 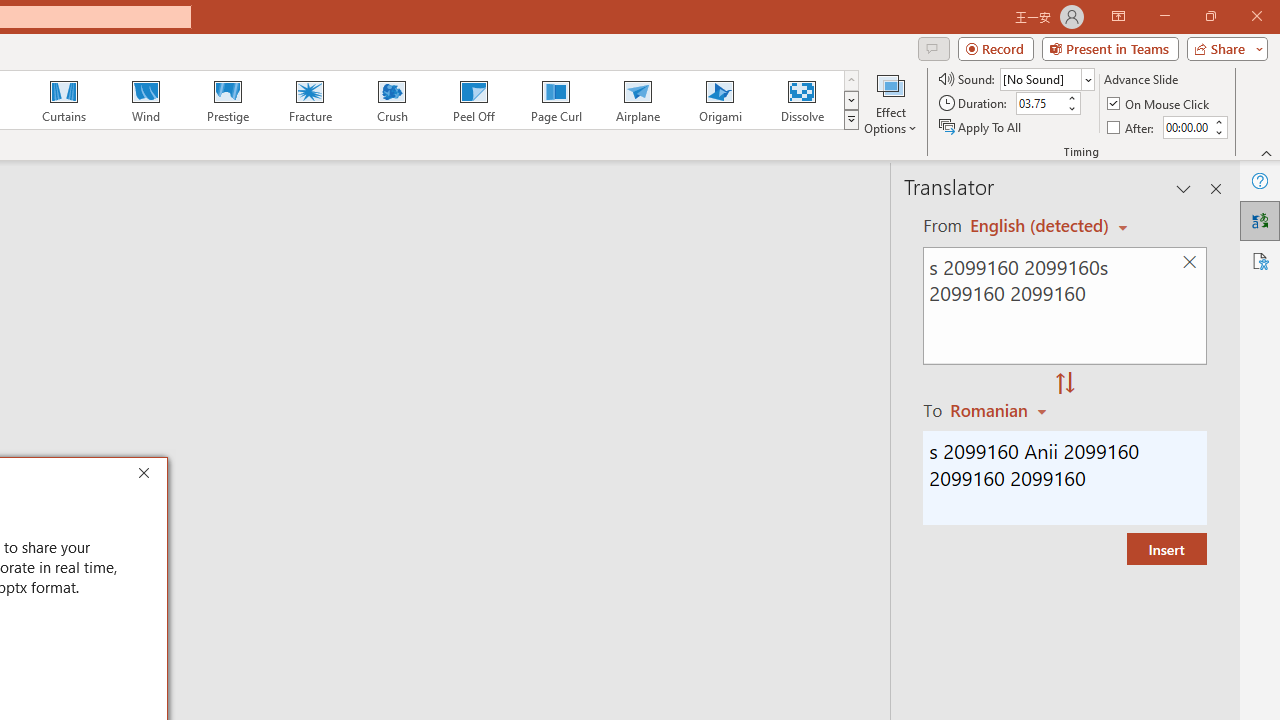 I want to click on Wind, so click(x=145, y=100).